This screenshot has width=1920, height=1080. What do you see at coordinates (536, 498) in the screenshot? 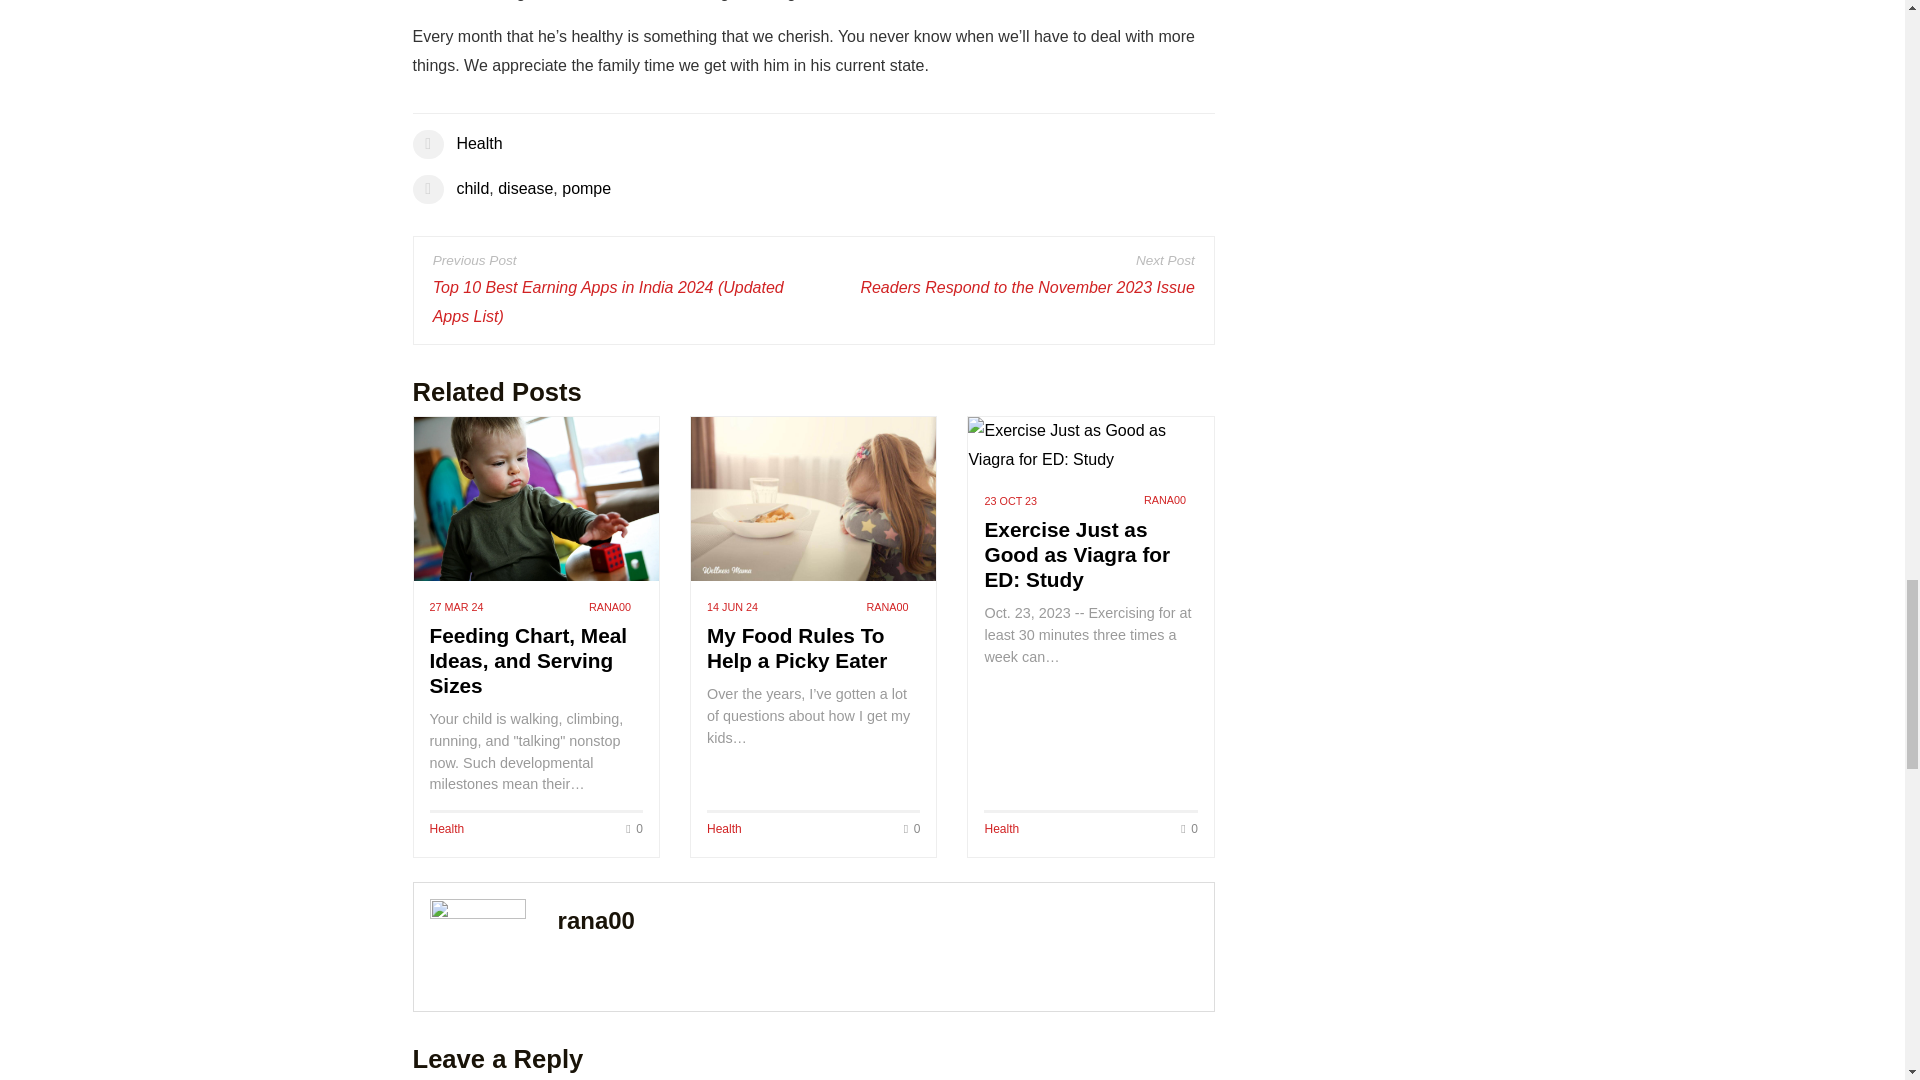
I see `Feeding Chart, Meal Ideas, and Serving Sizes` at bounding box center [536, 498].